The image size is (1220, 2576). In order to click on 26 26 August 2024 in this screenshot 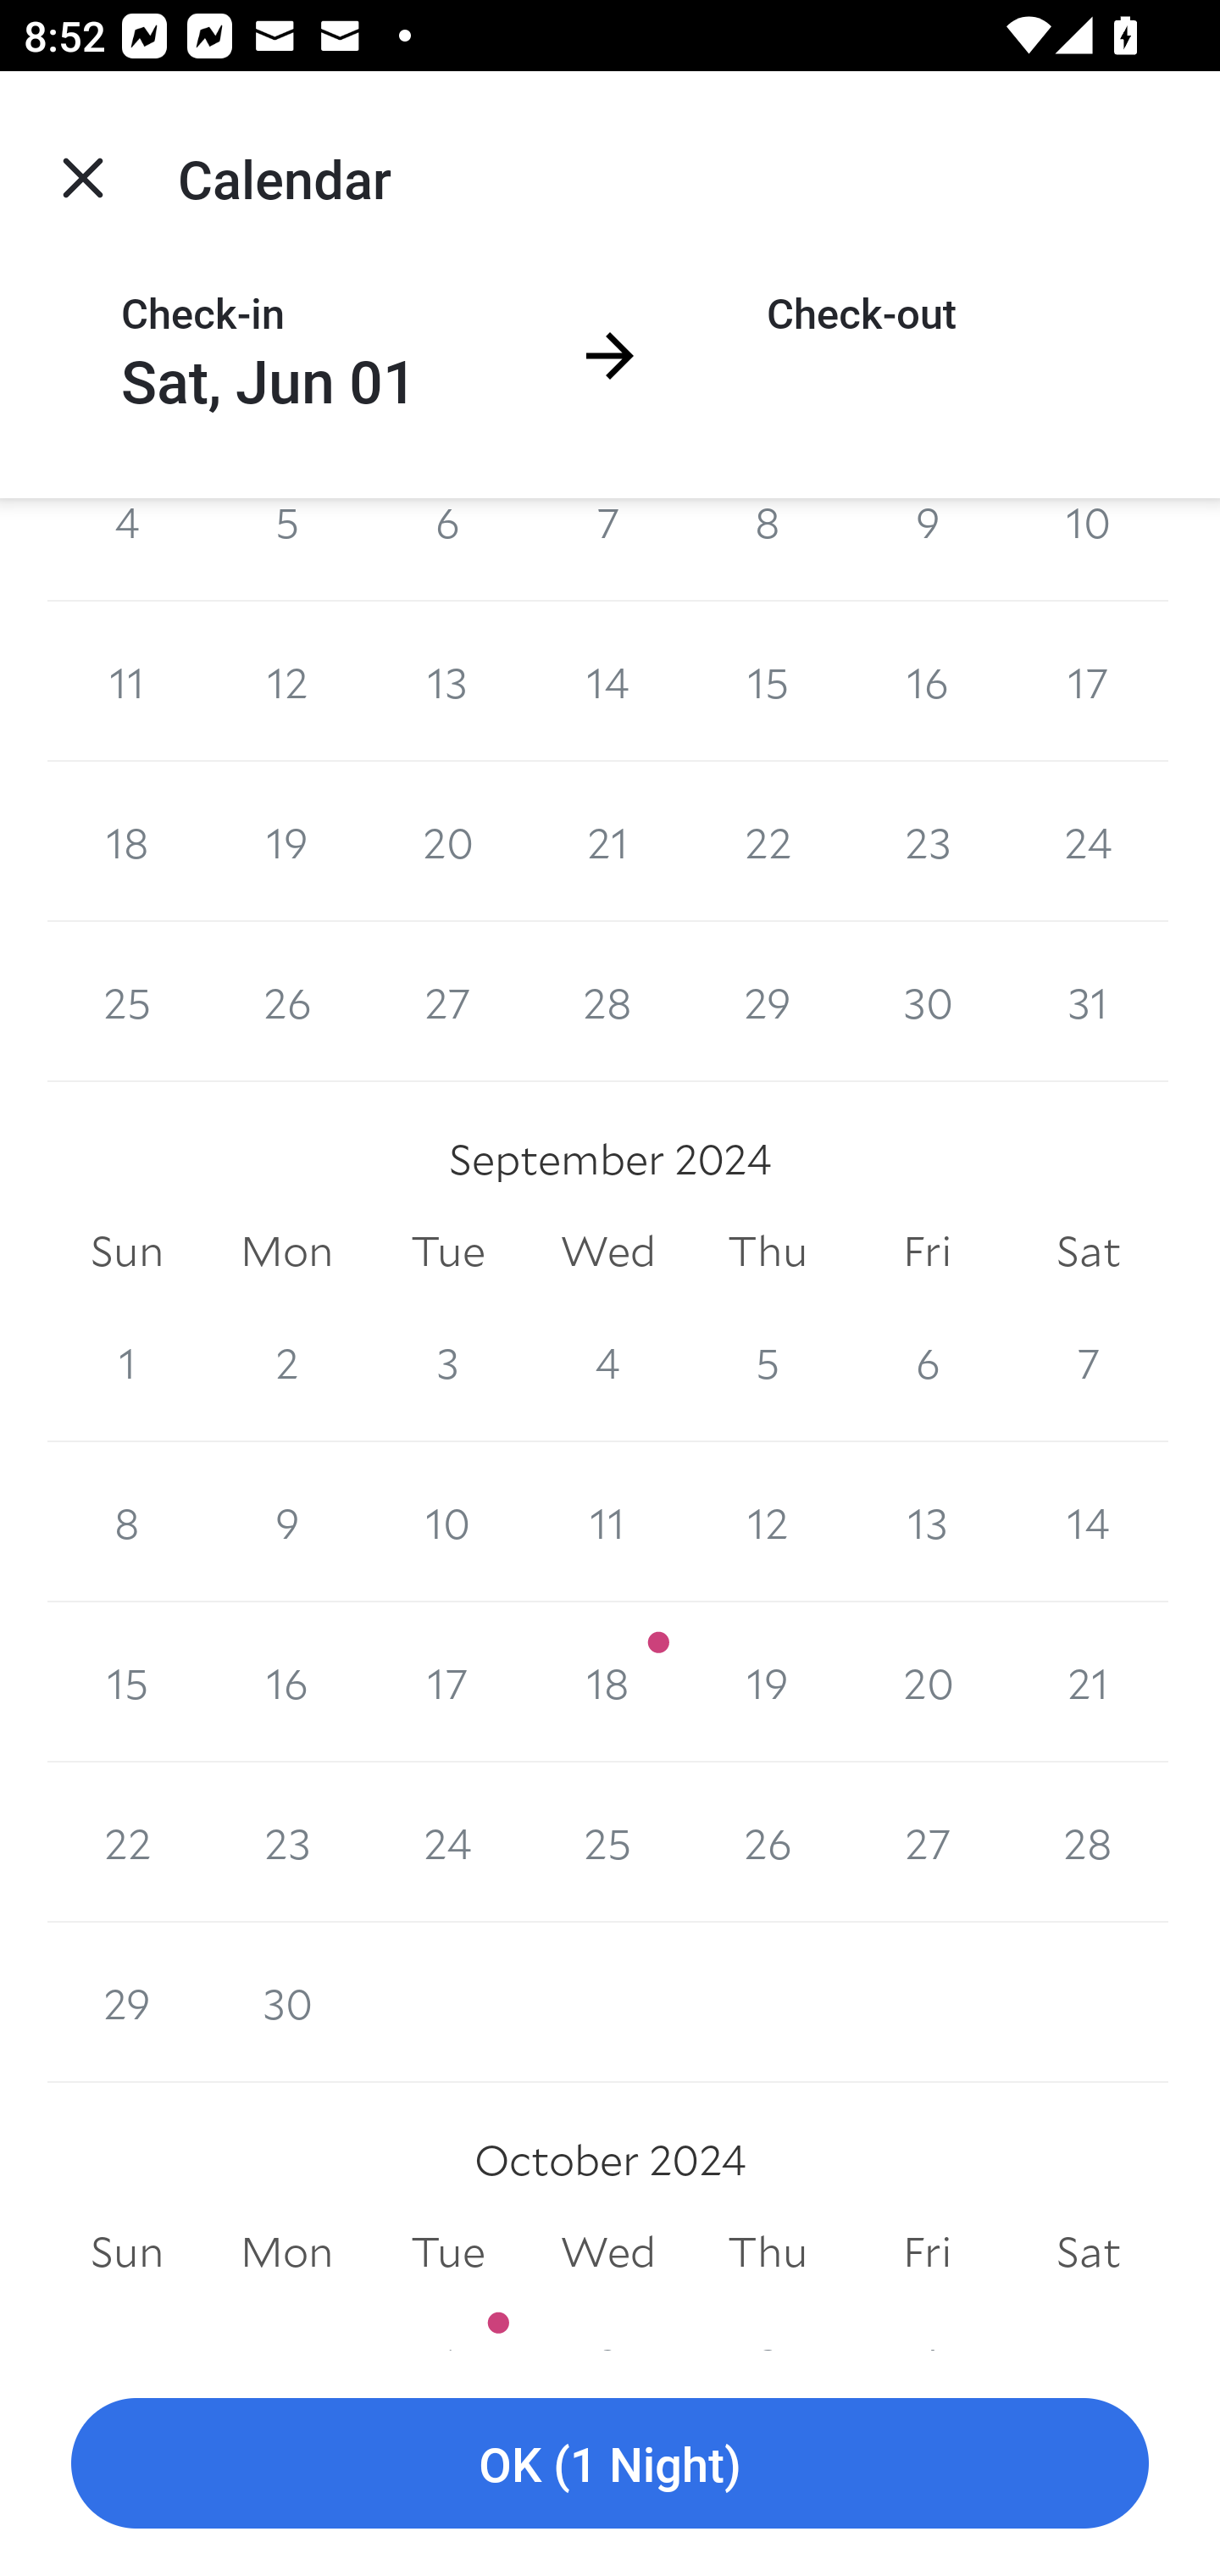, I will do `click(286, 1002)`.